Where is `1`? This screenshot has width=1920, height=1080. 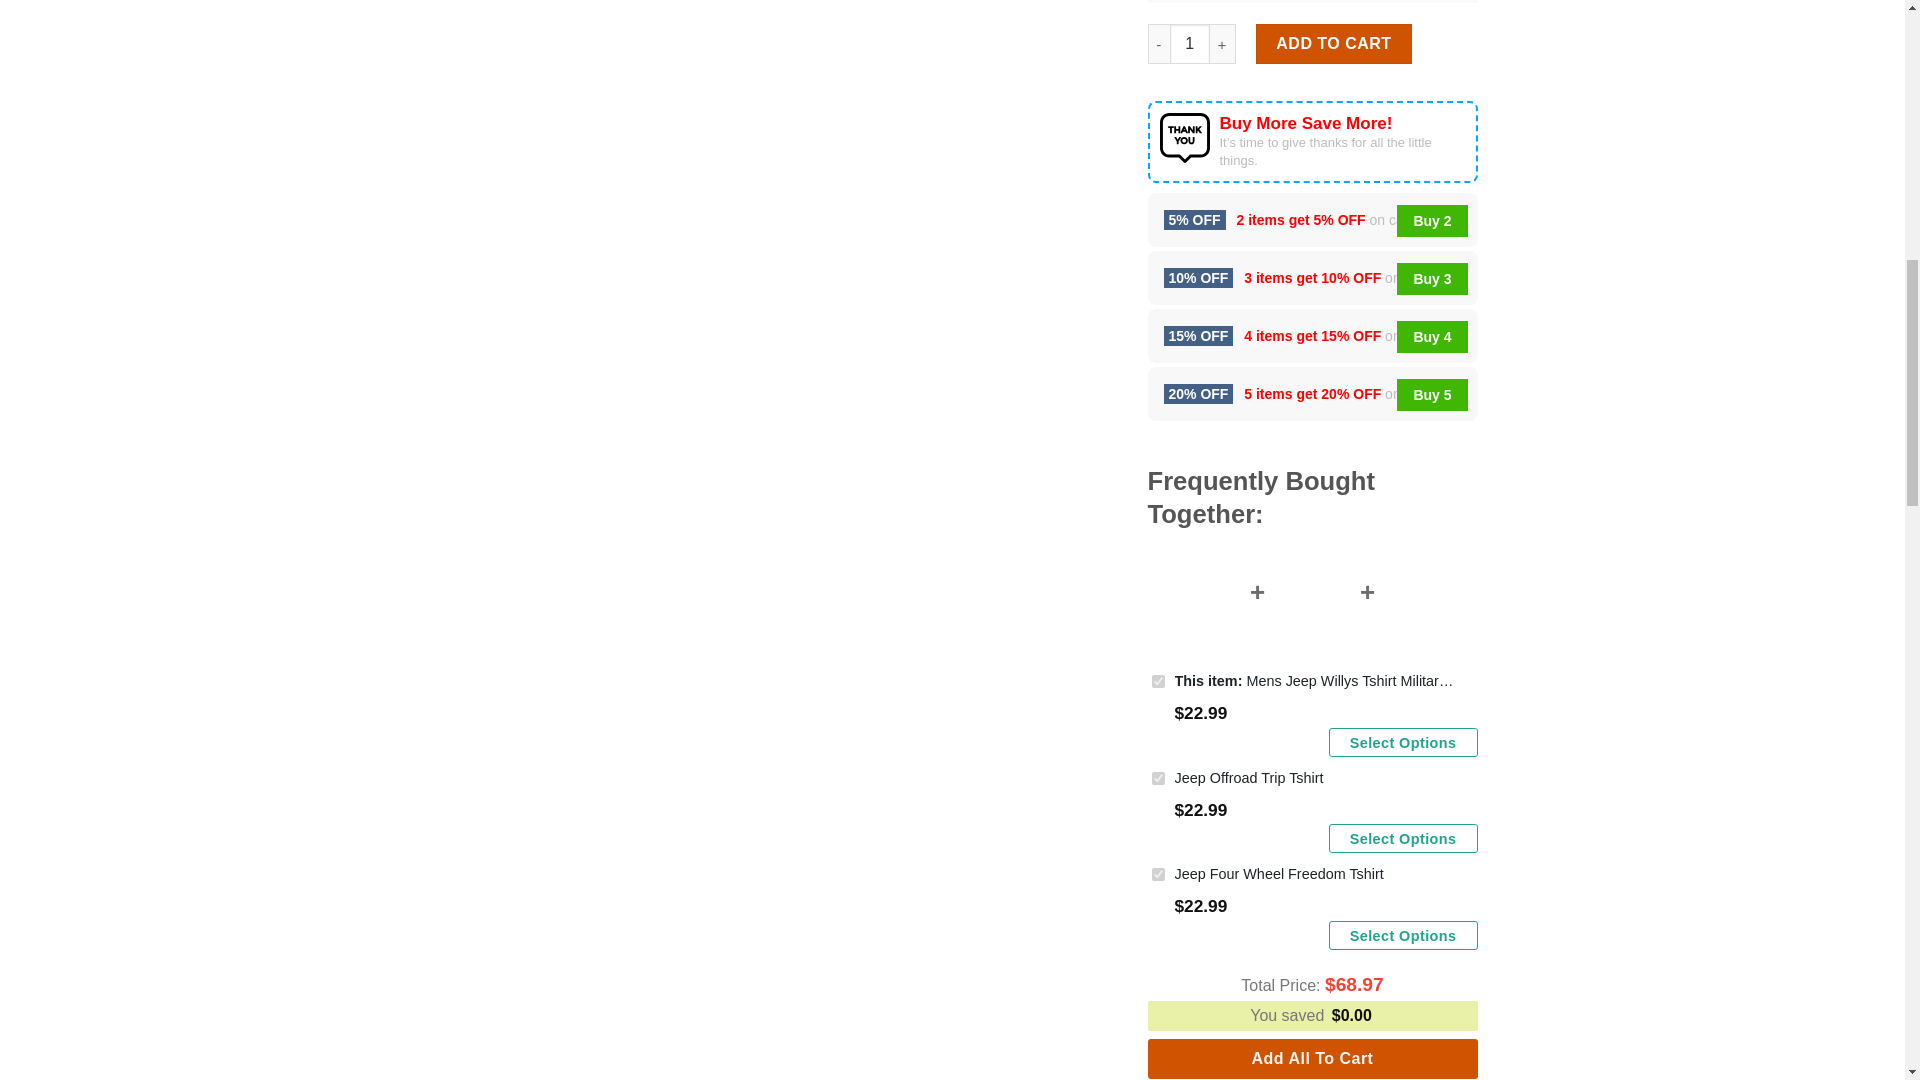
1 is located at coordinates (1189, 43).